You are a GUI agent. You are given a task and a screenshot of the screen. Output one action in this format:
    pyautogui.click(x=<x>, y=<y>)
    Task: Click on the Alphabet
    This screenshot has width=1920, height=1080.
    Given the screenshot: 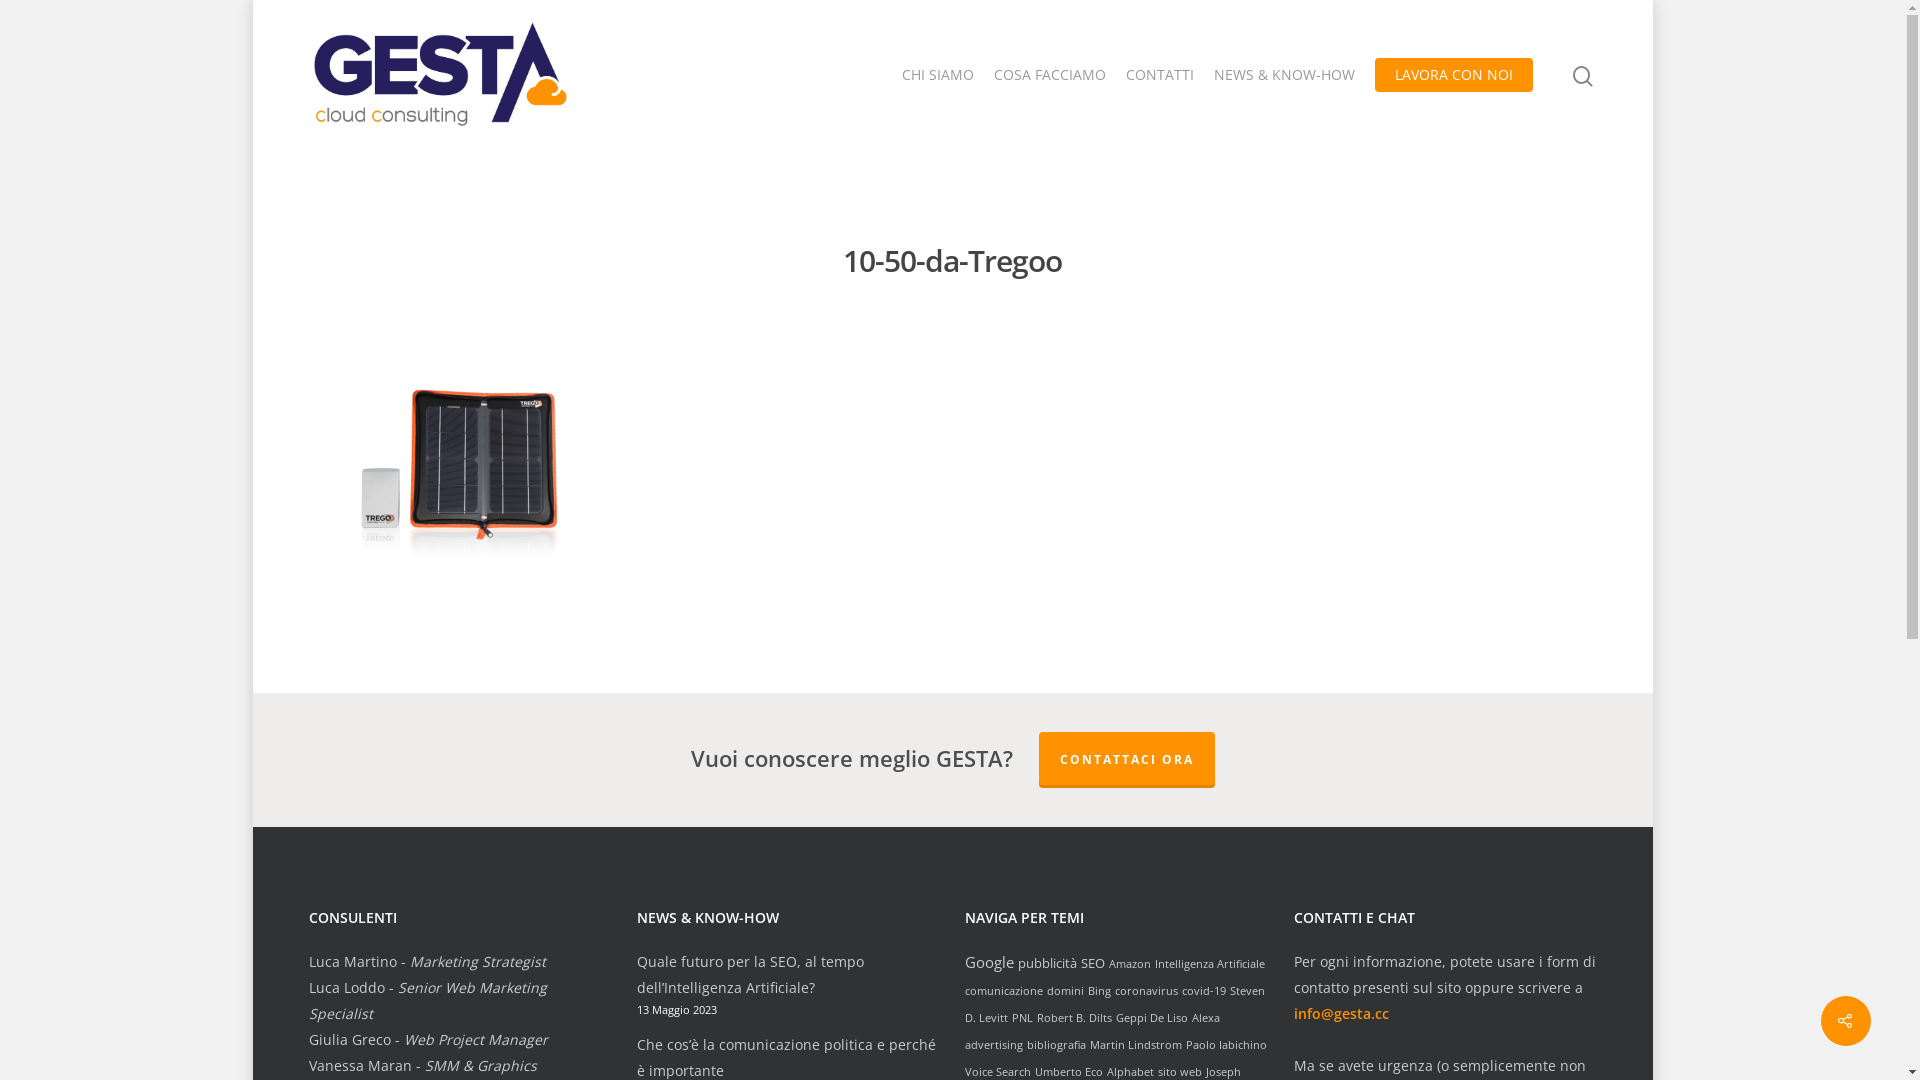 What is the action you would take?
    pyautogui.click(x=1130, y=1072)
    